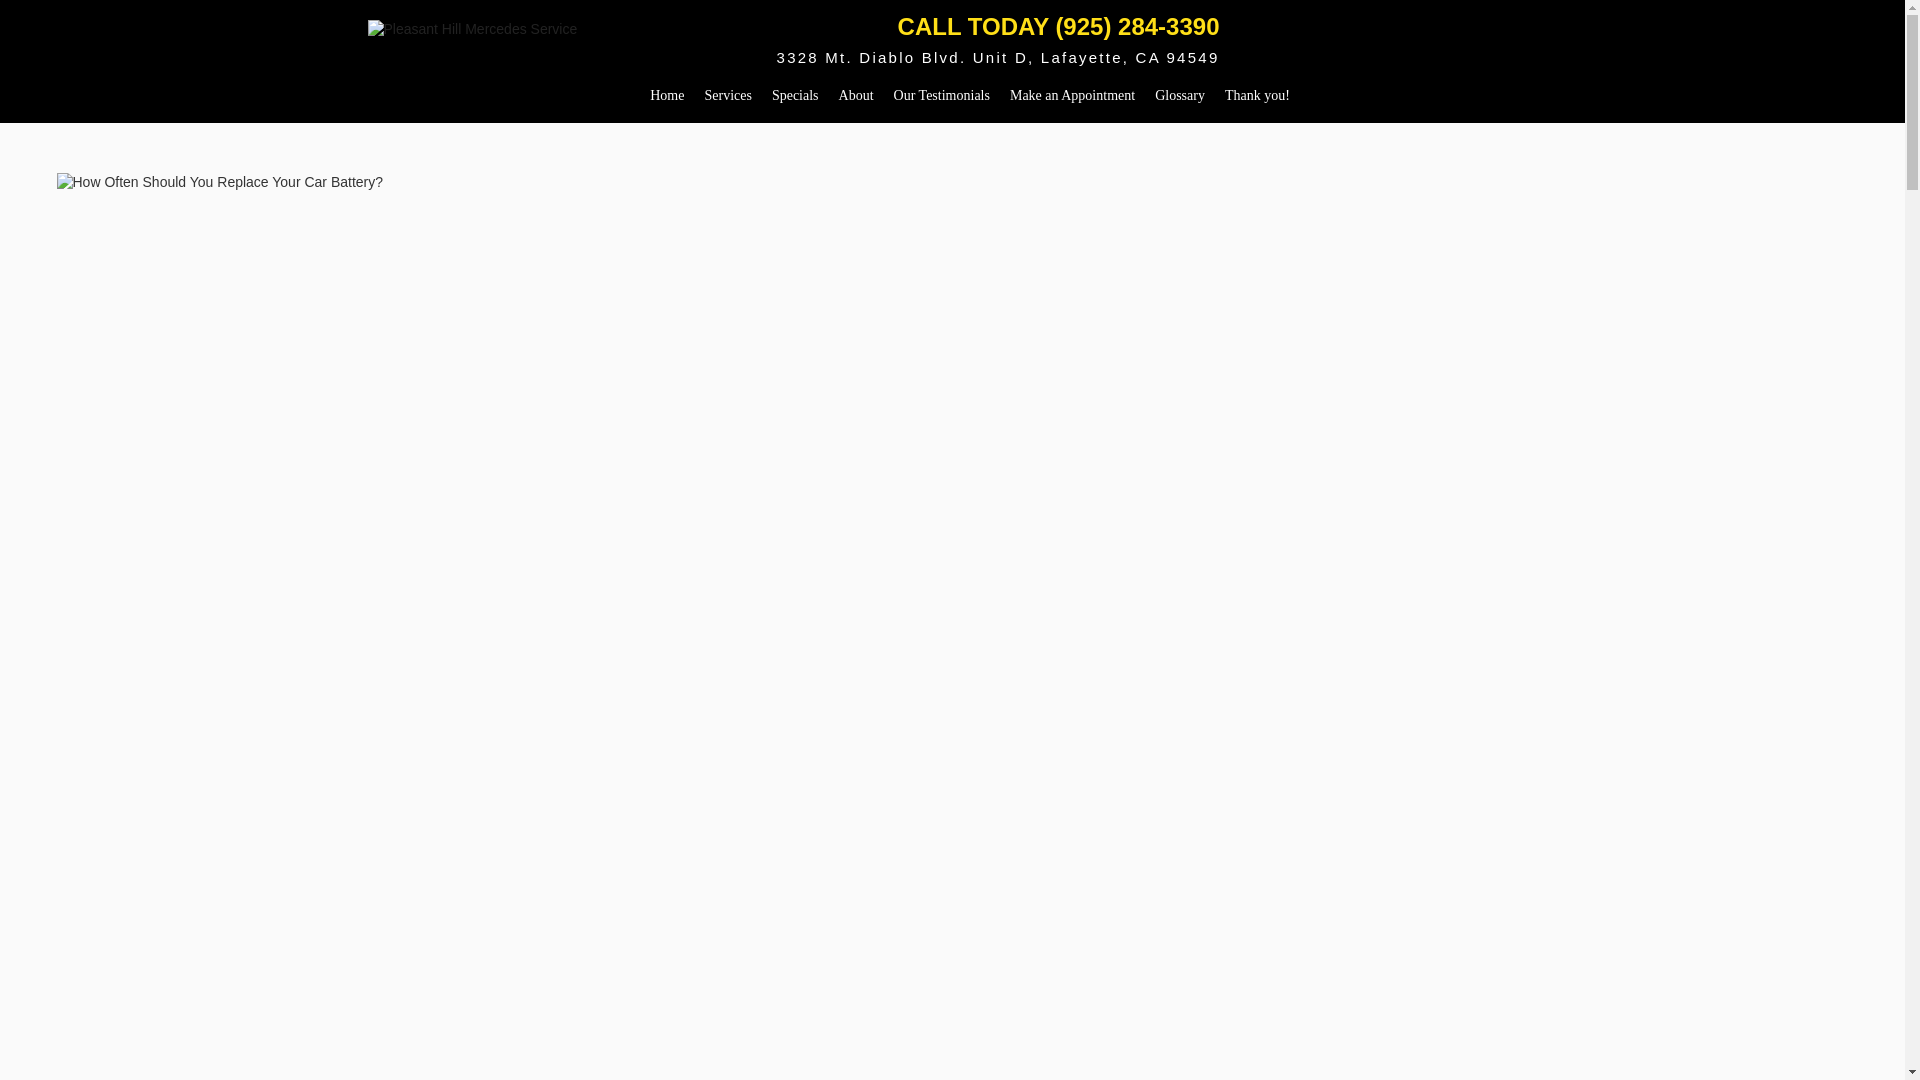 The height and width of the screenshot is (1080, 1920). Describe the element at coordinates (796, 95) in the screenshot. I see `Specials` at that location.